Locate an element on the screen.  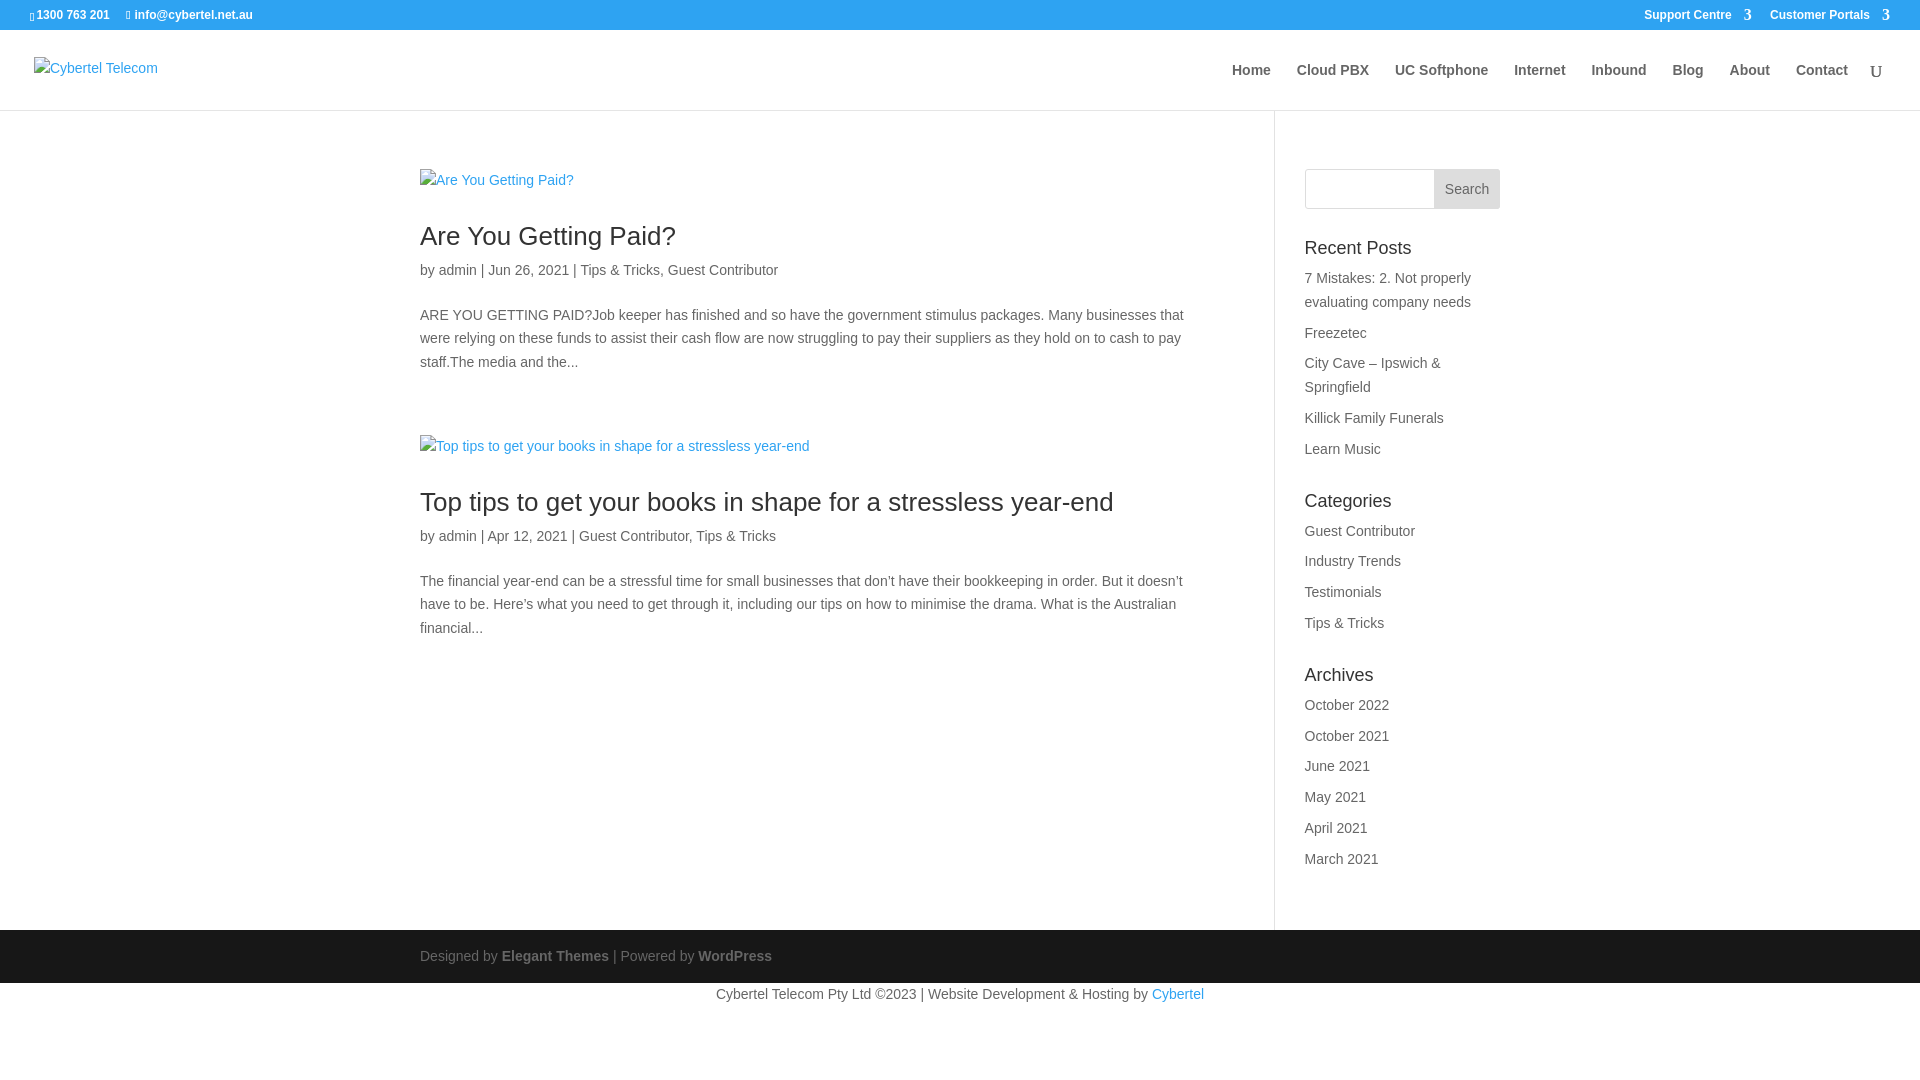
admin is located at coordinates (458, 536).